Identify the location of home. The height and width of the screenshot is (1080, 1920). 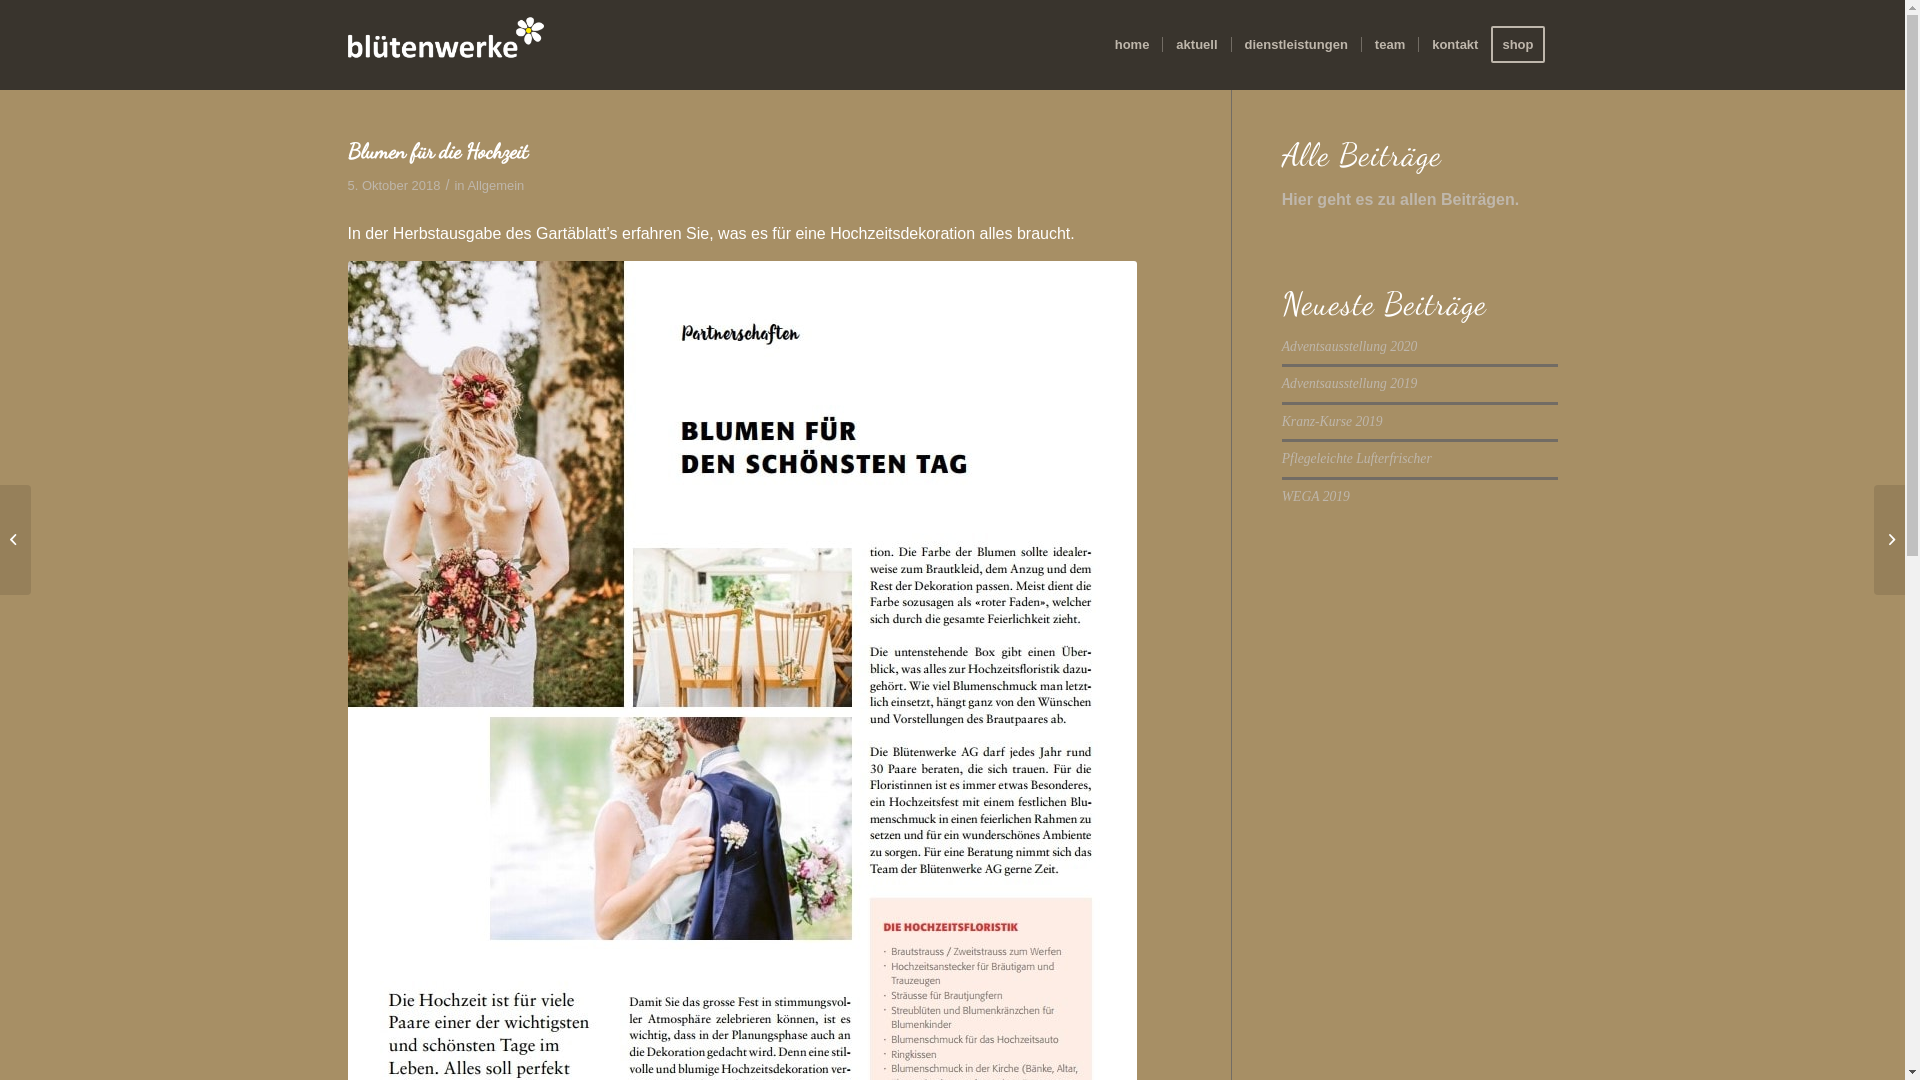
(1132, 45).